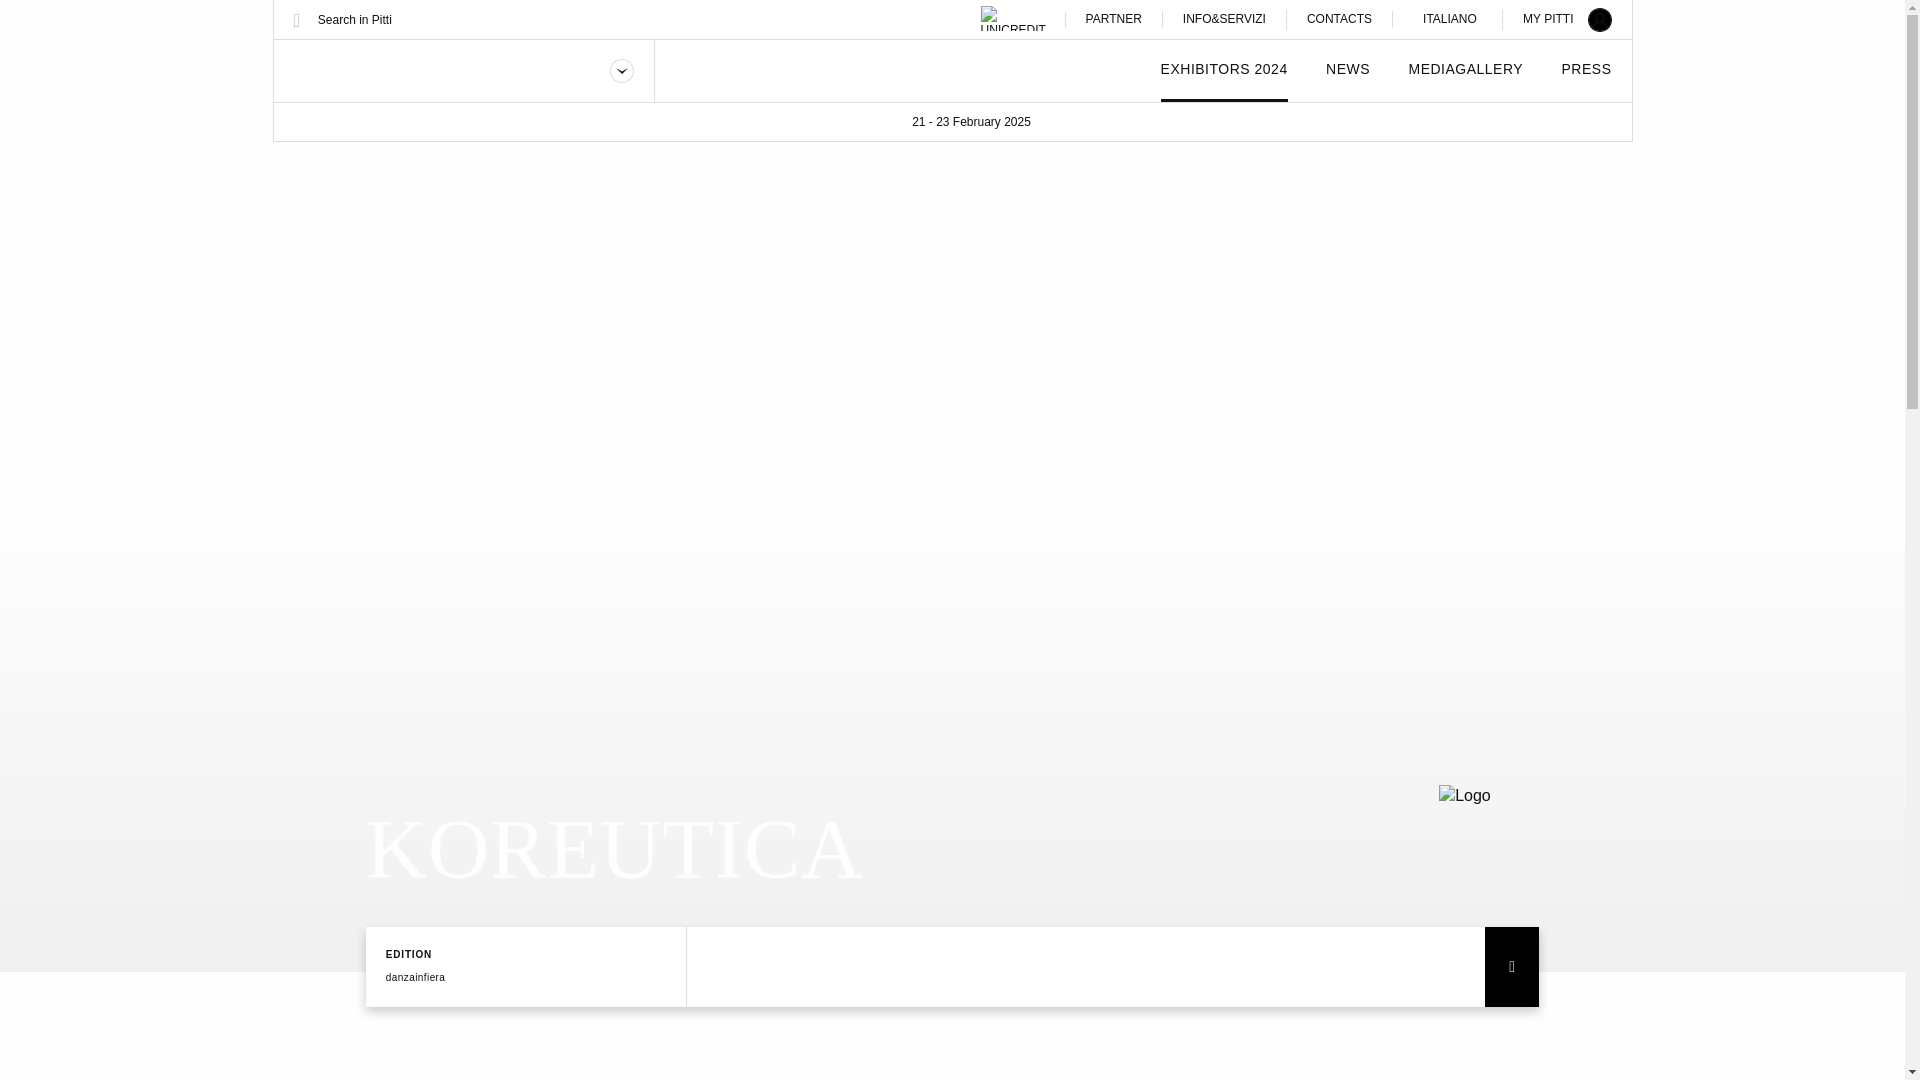 The height and width of the screenshot is (1080, 1920). What do you see at coordinates (1124, 19) in the screenshot?
I see `PARTNER` at bounding box center [1124, 19].